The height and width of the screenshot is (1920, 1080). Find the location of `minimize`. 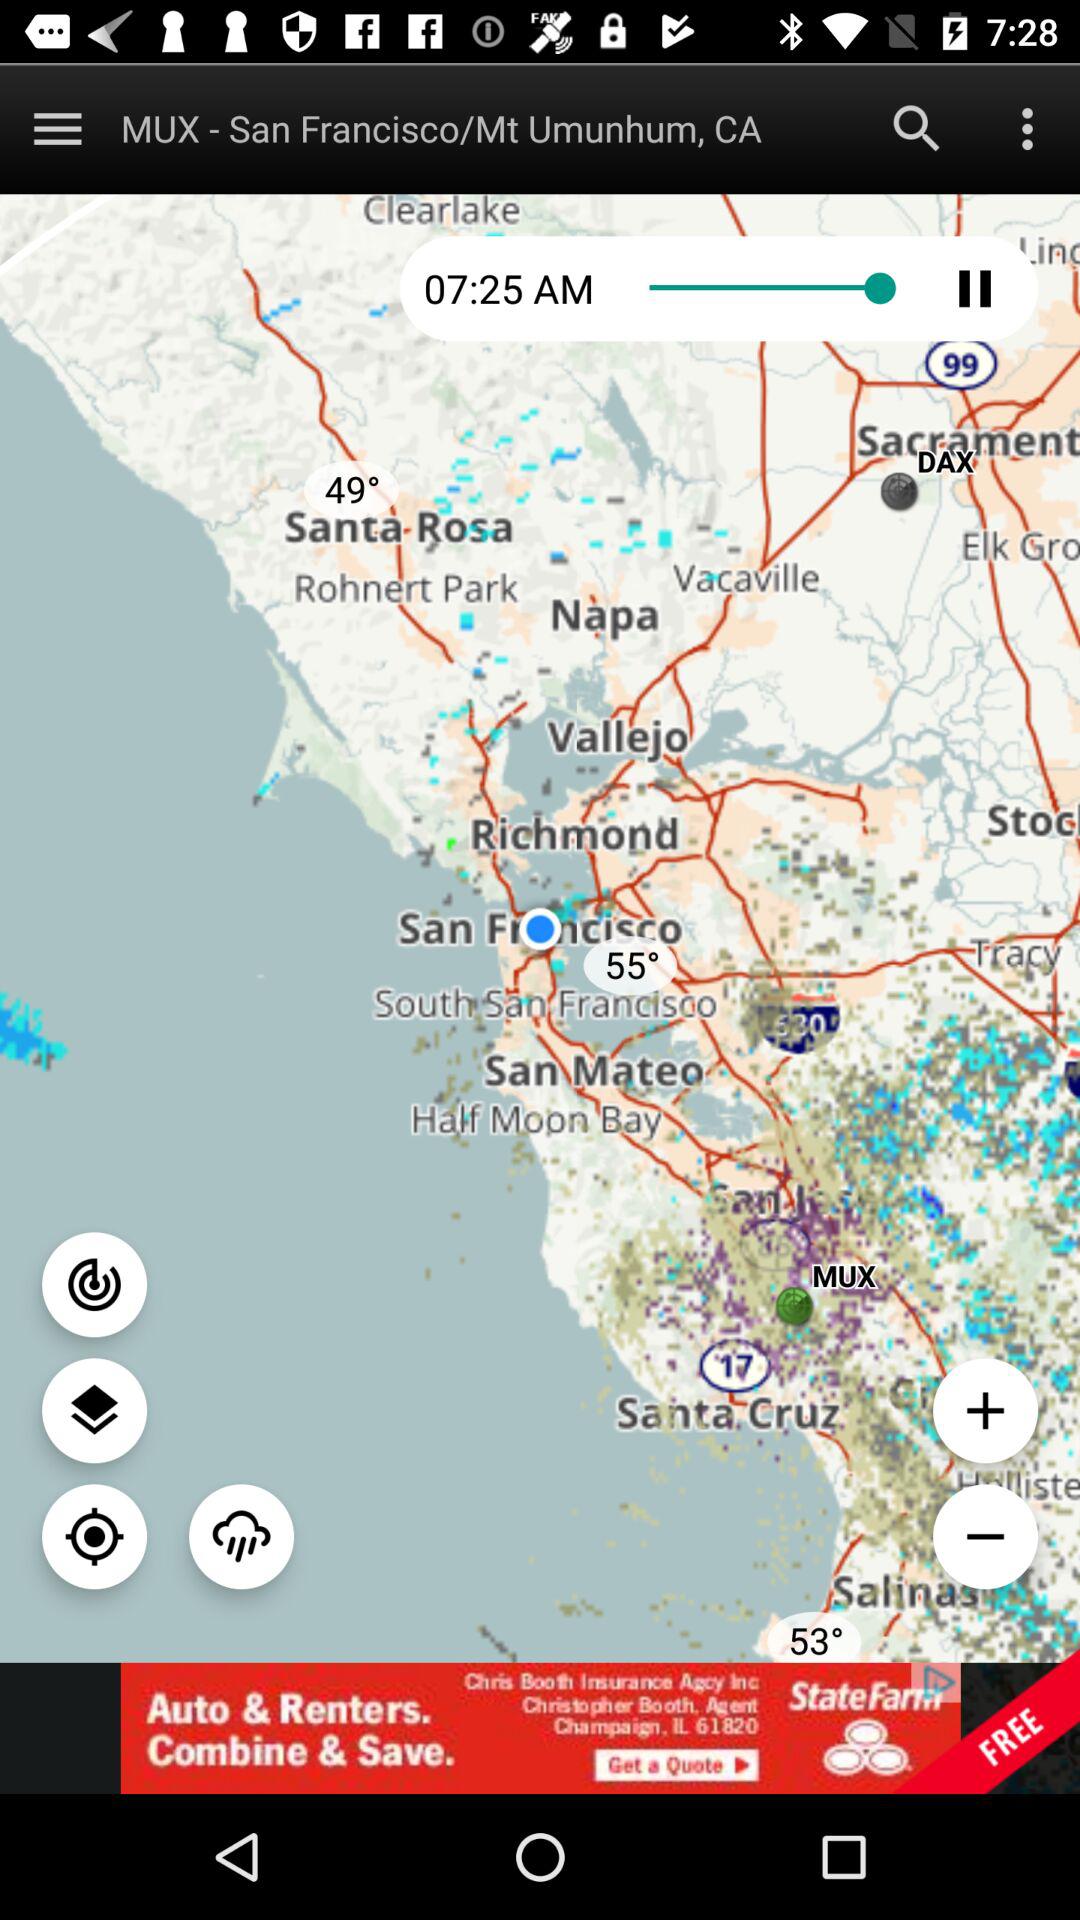

minimize is located at coordinates (986, 1536).